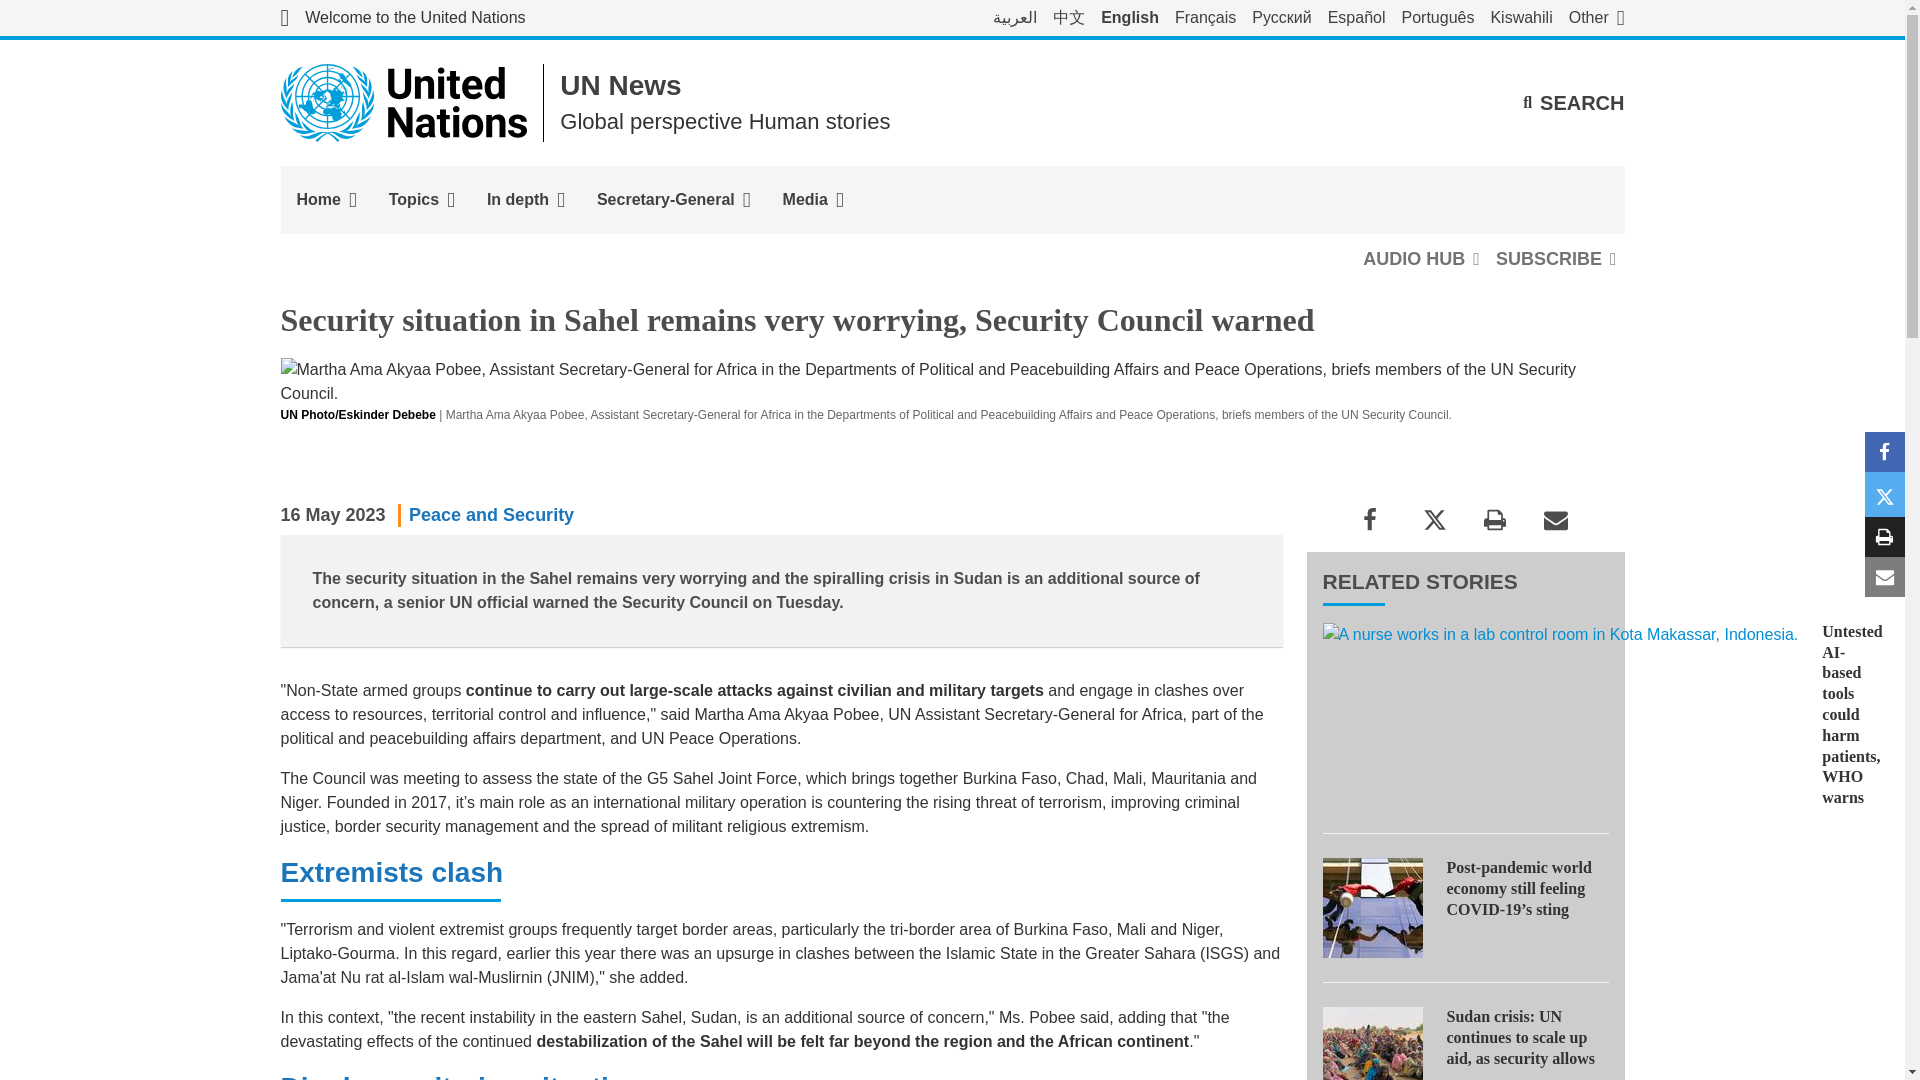 The height and width of the screenshot is (1080, 1920). Describe the element at coordinates (620, 86) in the screenshot. I see `UN News` at that location.